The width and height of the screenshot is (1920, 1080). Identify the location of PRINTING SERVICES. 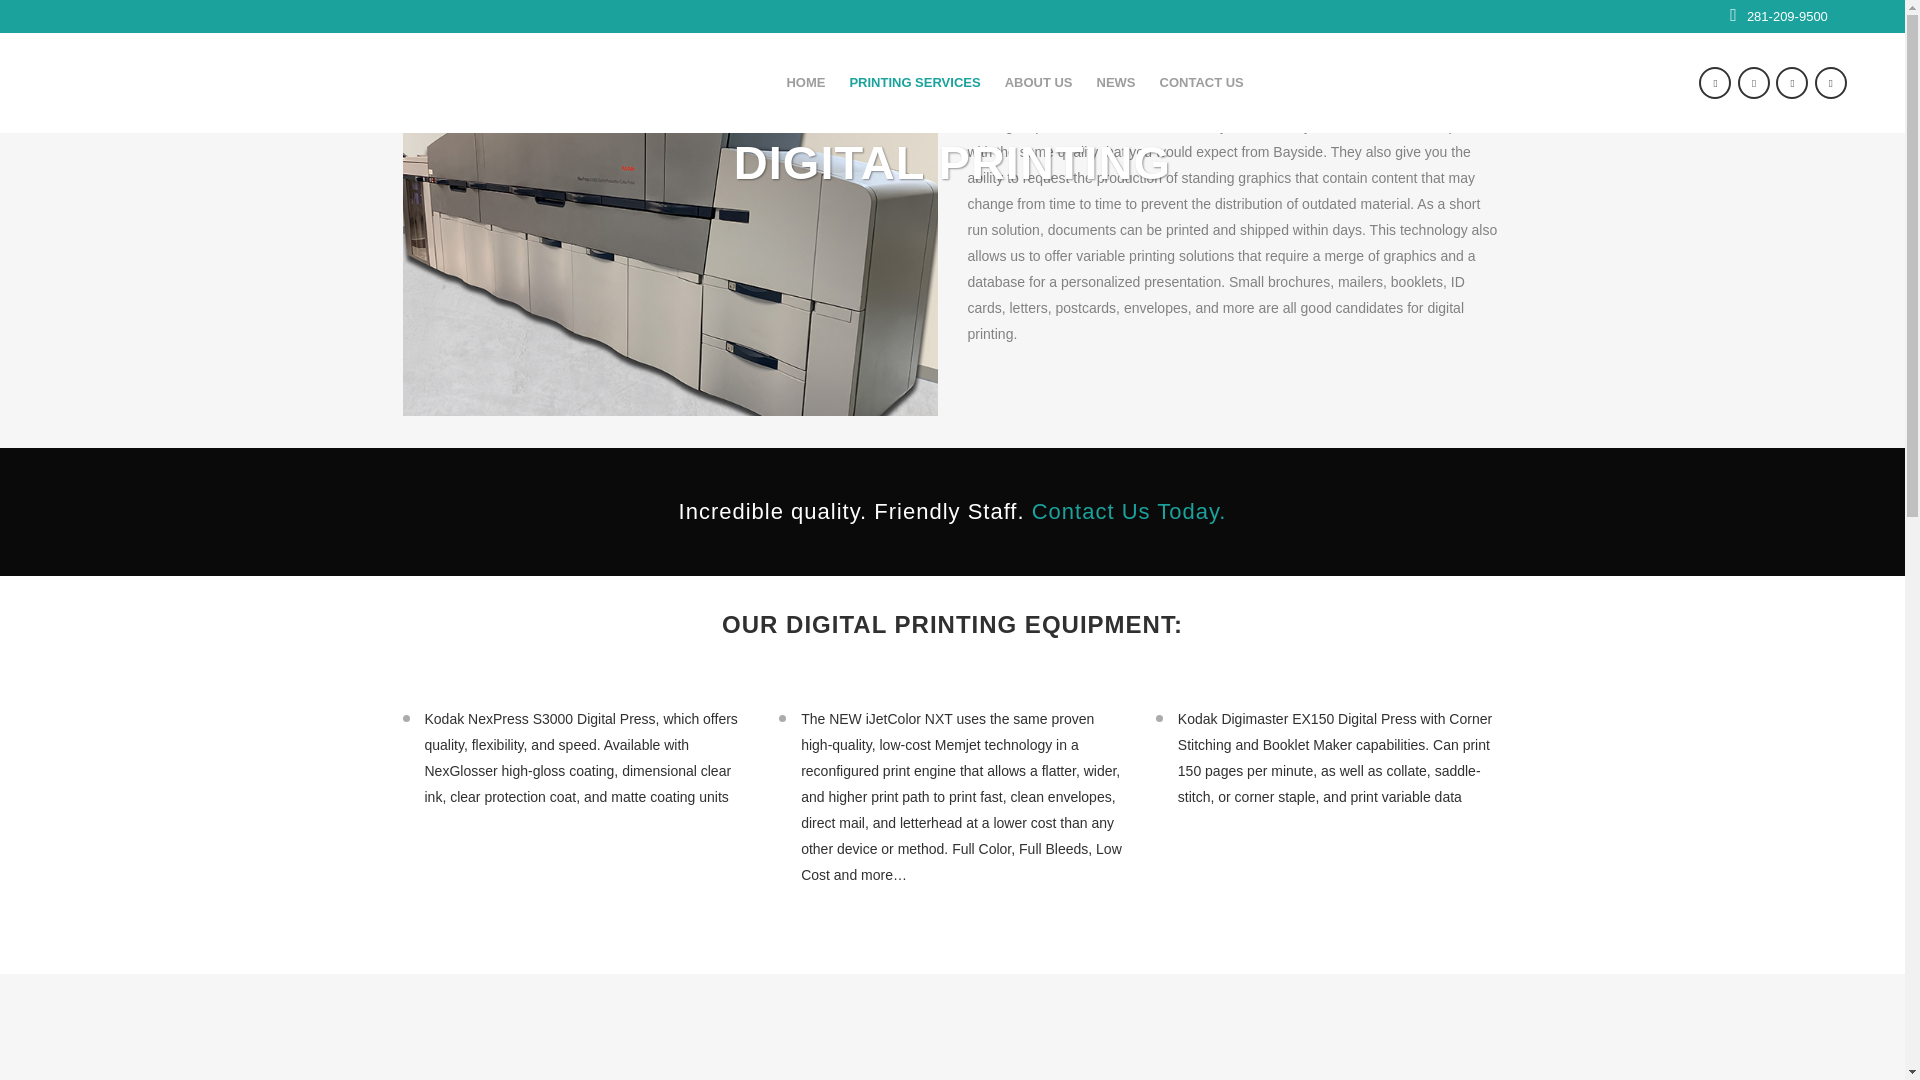
(914, 82).